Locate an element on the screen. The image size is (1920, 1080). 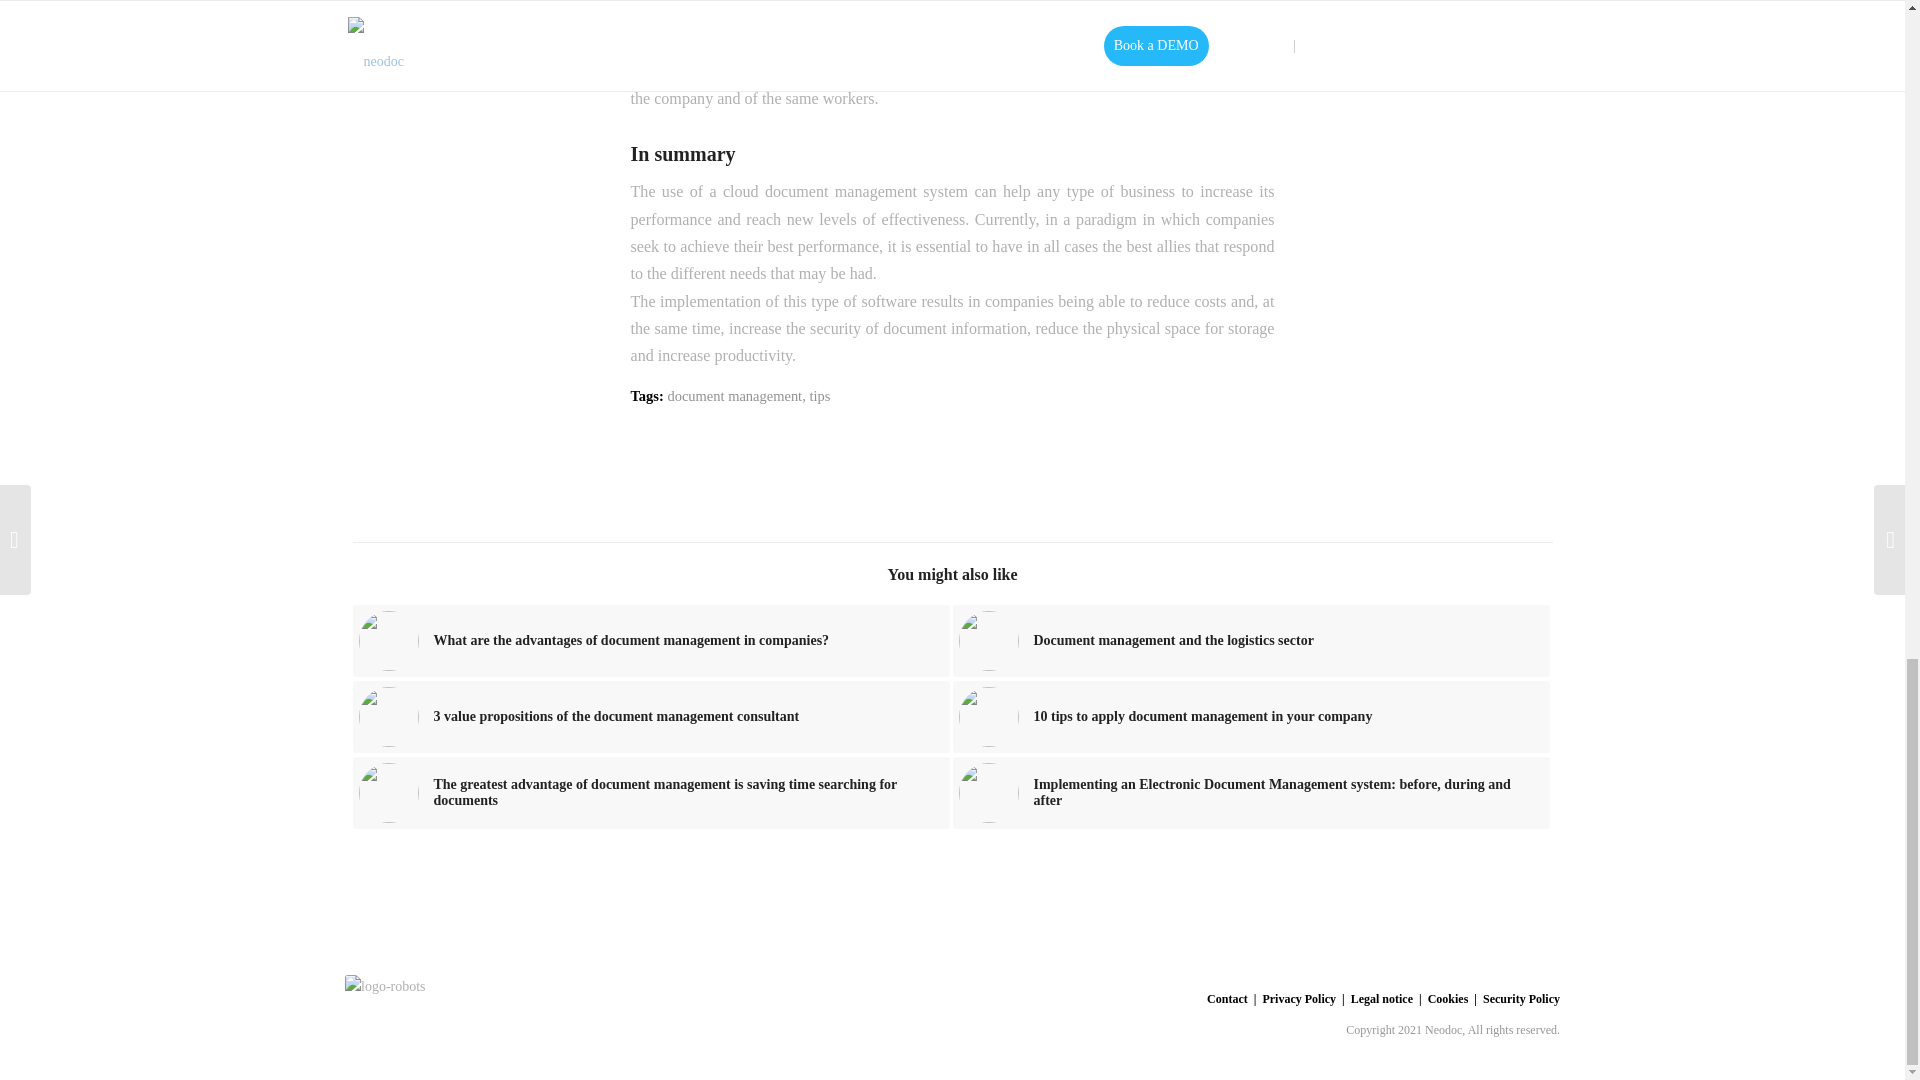
Contact is located at coordinates (1228, 998).